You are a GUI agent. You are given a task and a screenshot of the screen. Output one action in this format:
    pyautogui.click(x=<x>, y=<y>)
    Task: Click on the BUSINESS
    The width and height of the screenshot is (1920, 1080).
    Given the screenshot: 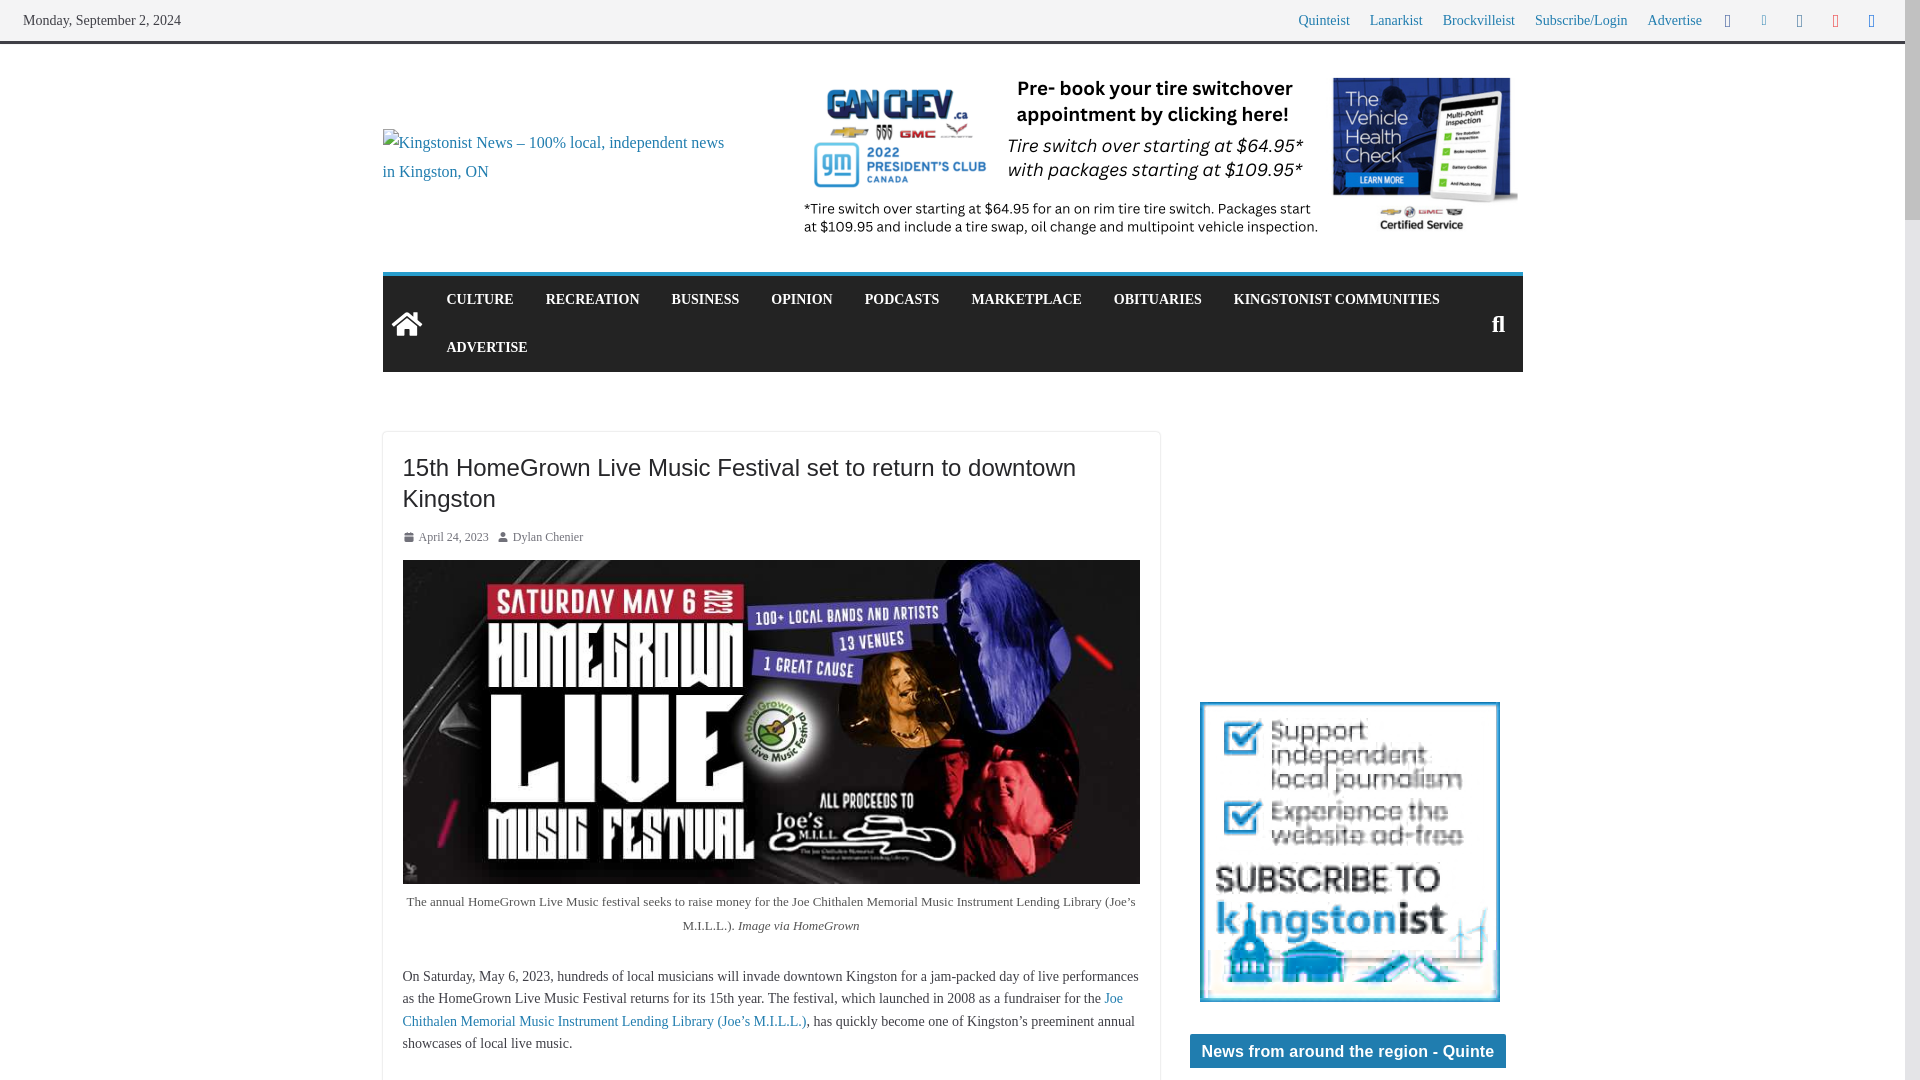 What is the action you would take?
    pyautogui.click(x=706, y=300)
    